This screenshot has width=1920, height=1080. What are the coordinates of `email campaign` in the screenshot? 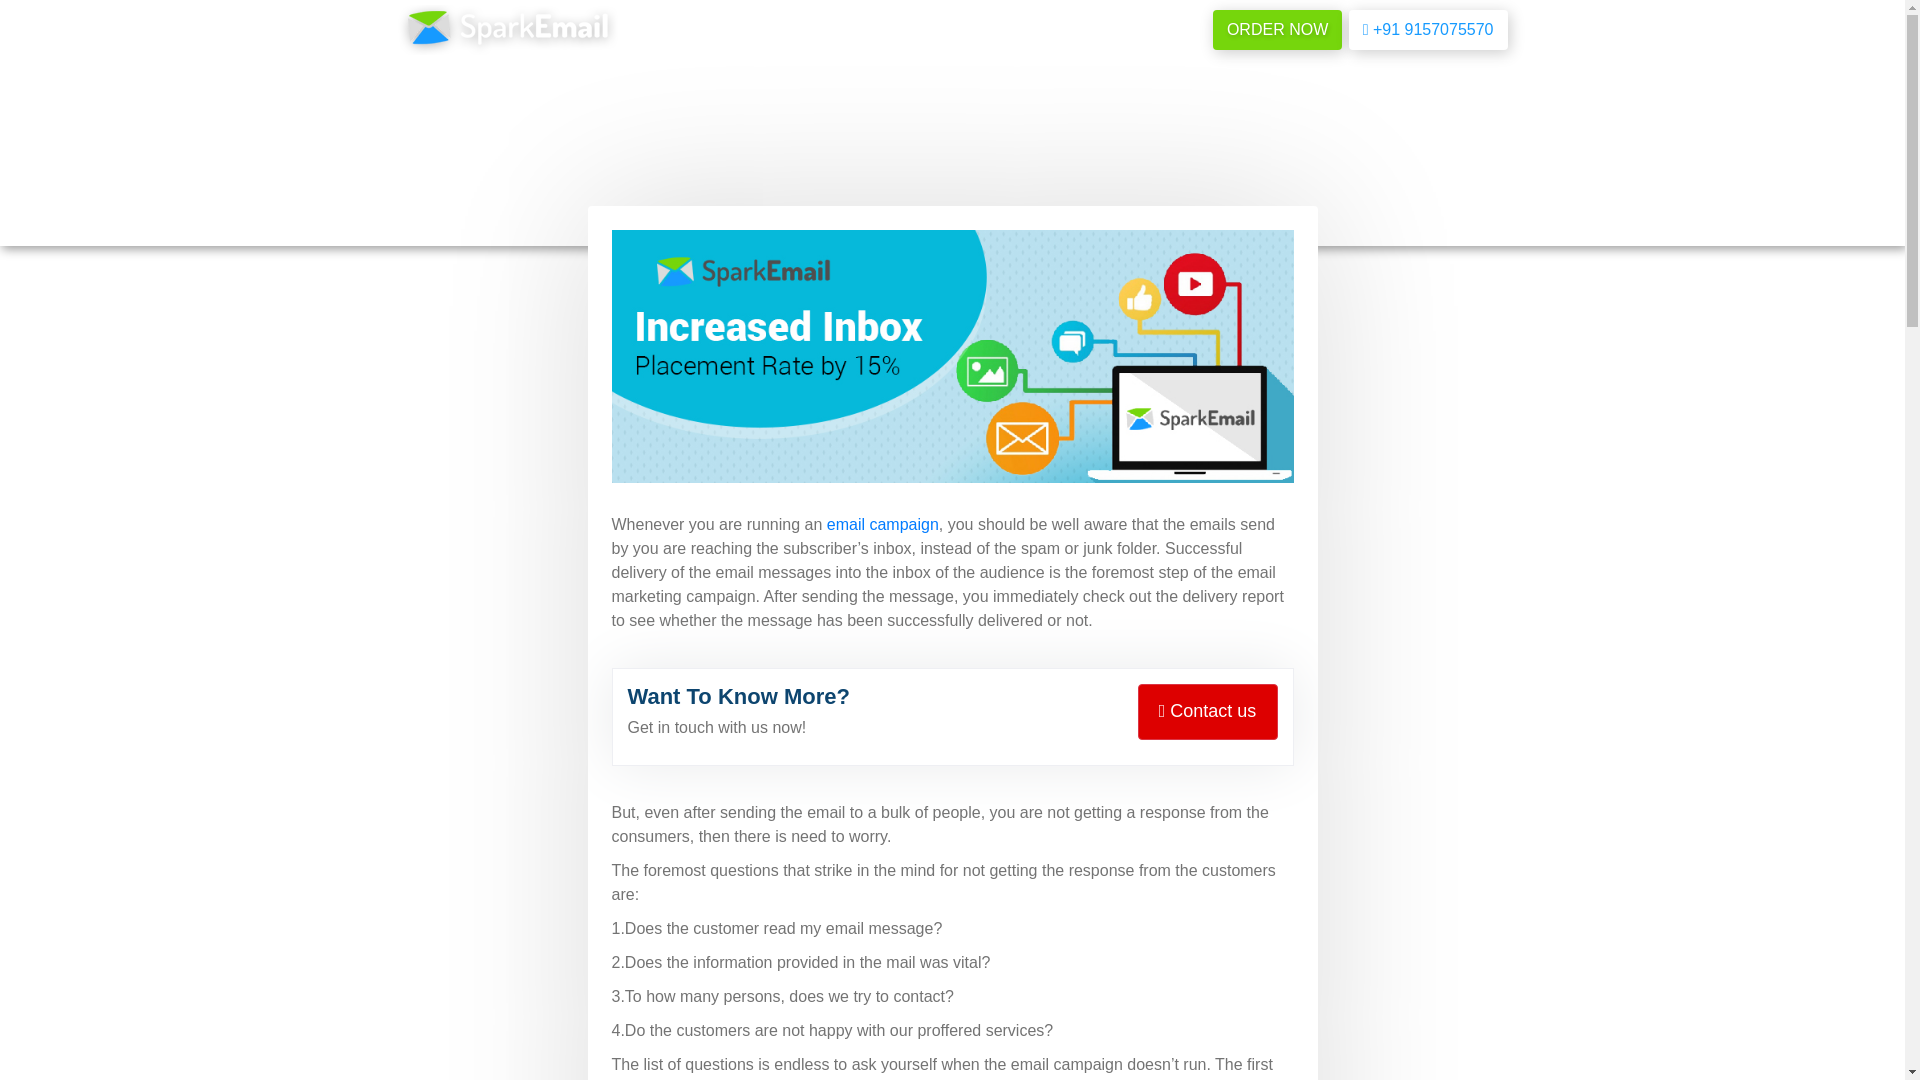 It's located at (882, 524).